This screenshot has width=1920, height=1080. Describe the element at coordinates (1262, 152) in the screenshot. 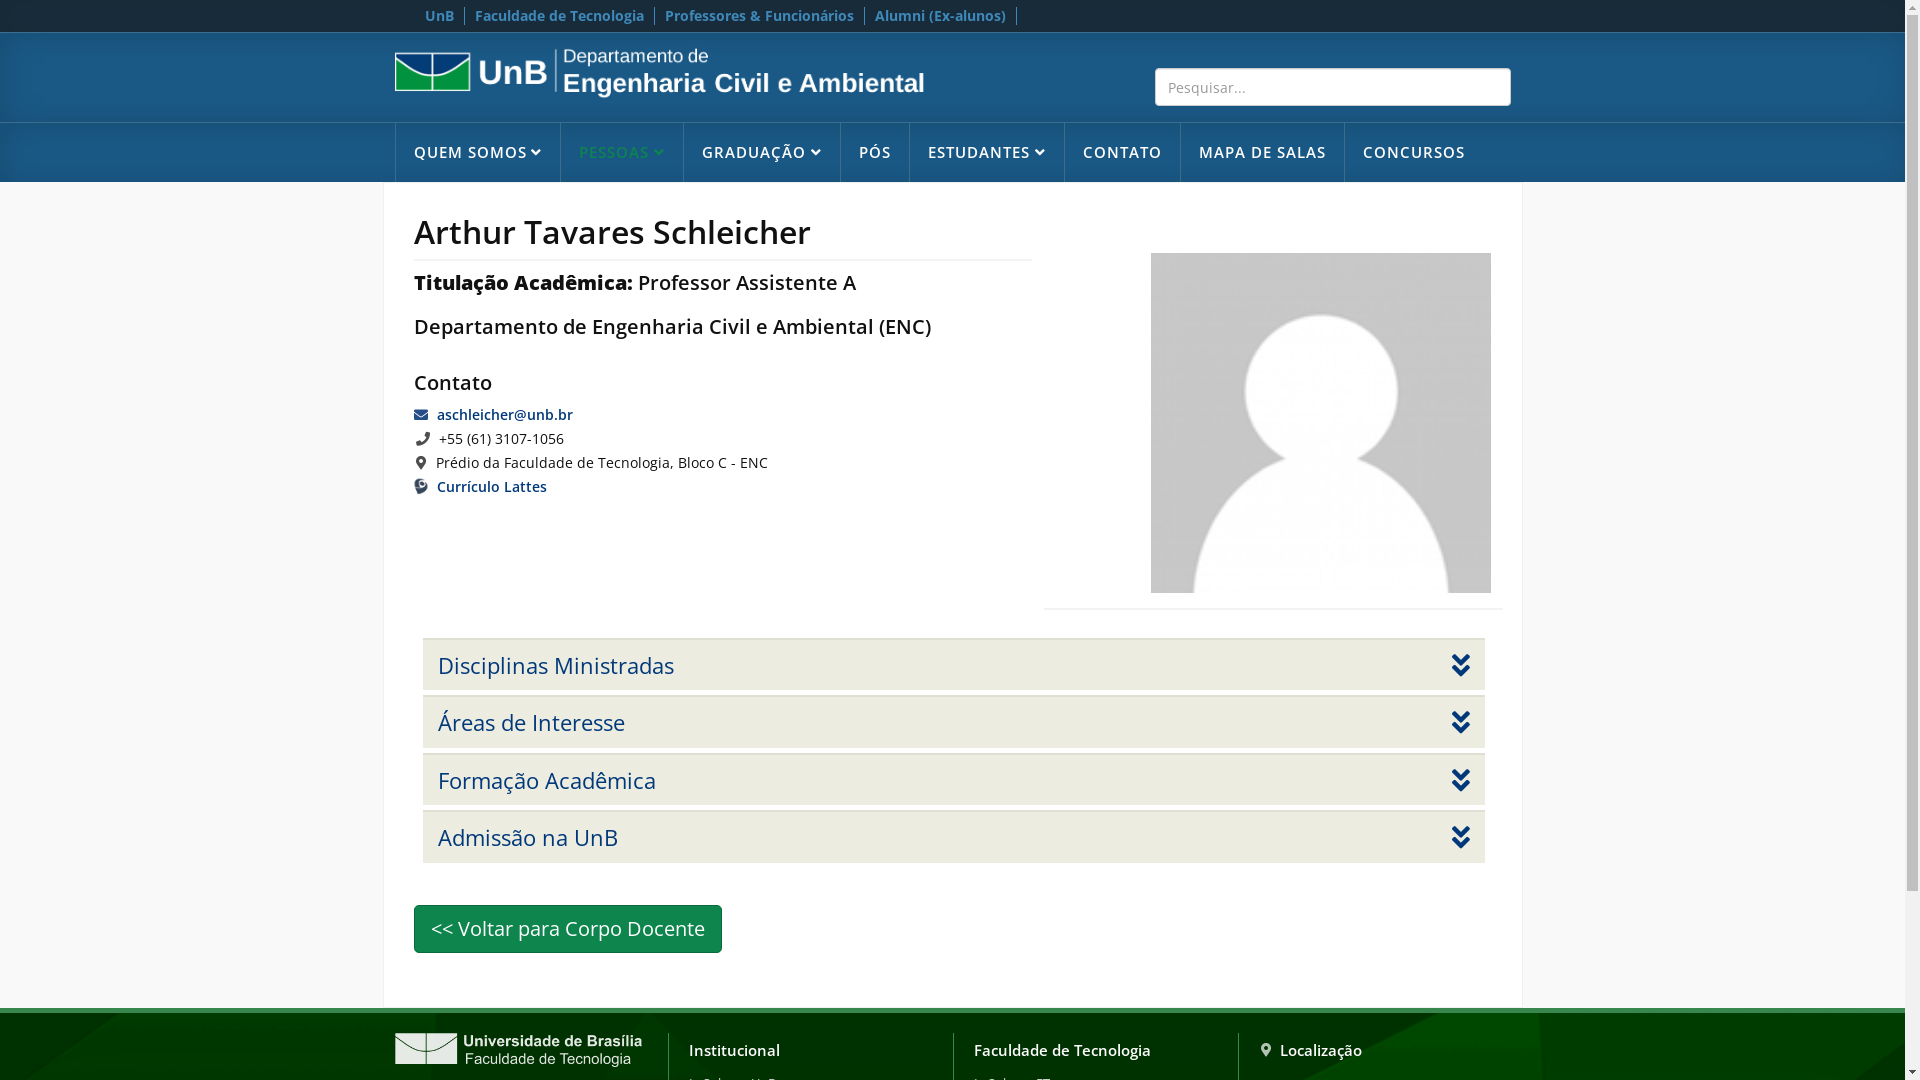

I see `MAPA DE SALAS` at that location.